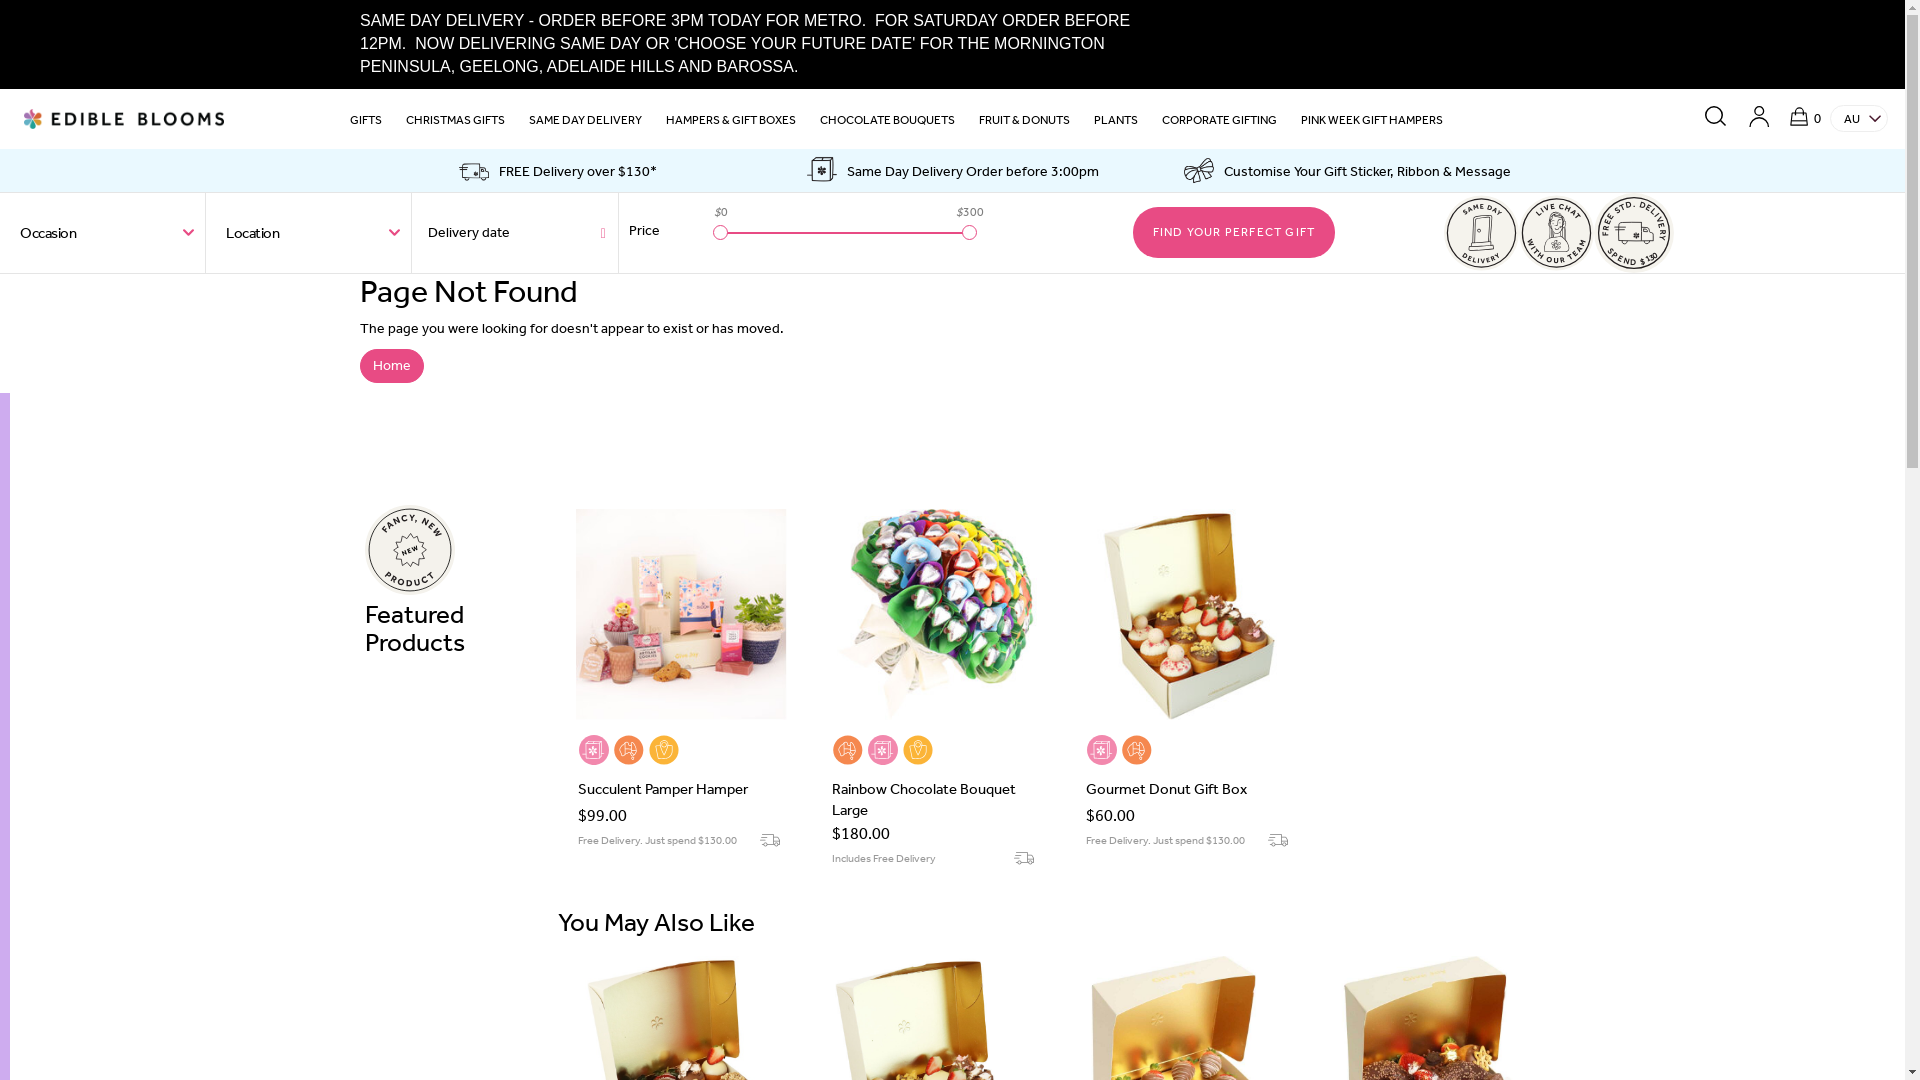 Image resolution: width=1920 pixels, height=1080 pixels. I want to click on PINK WEEK GIFT HAMPERS, so click(1372, 124).